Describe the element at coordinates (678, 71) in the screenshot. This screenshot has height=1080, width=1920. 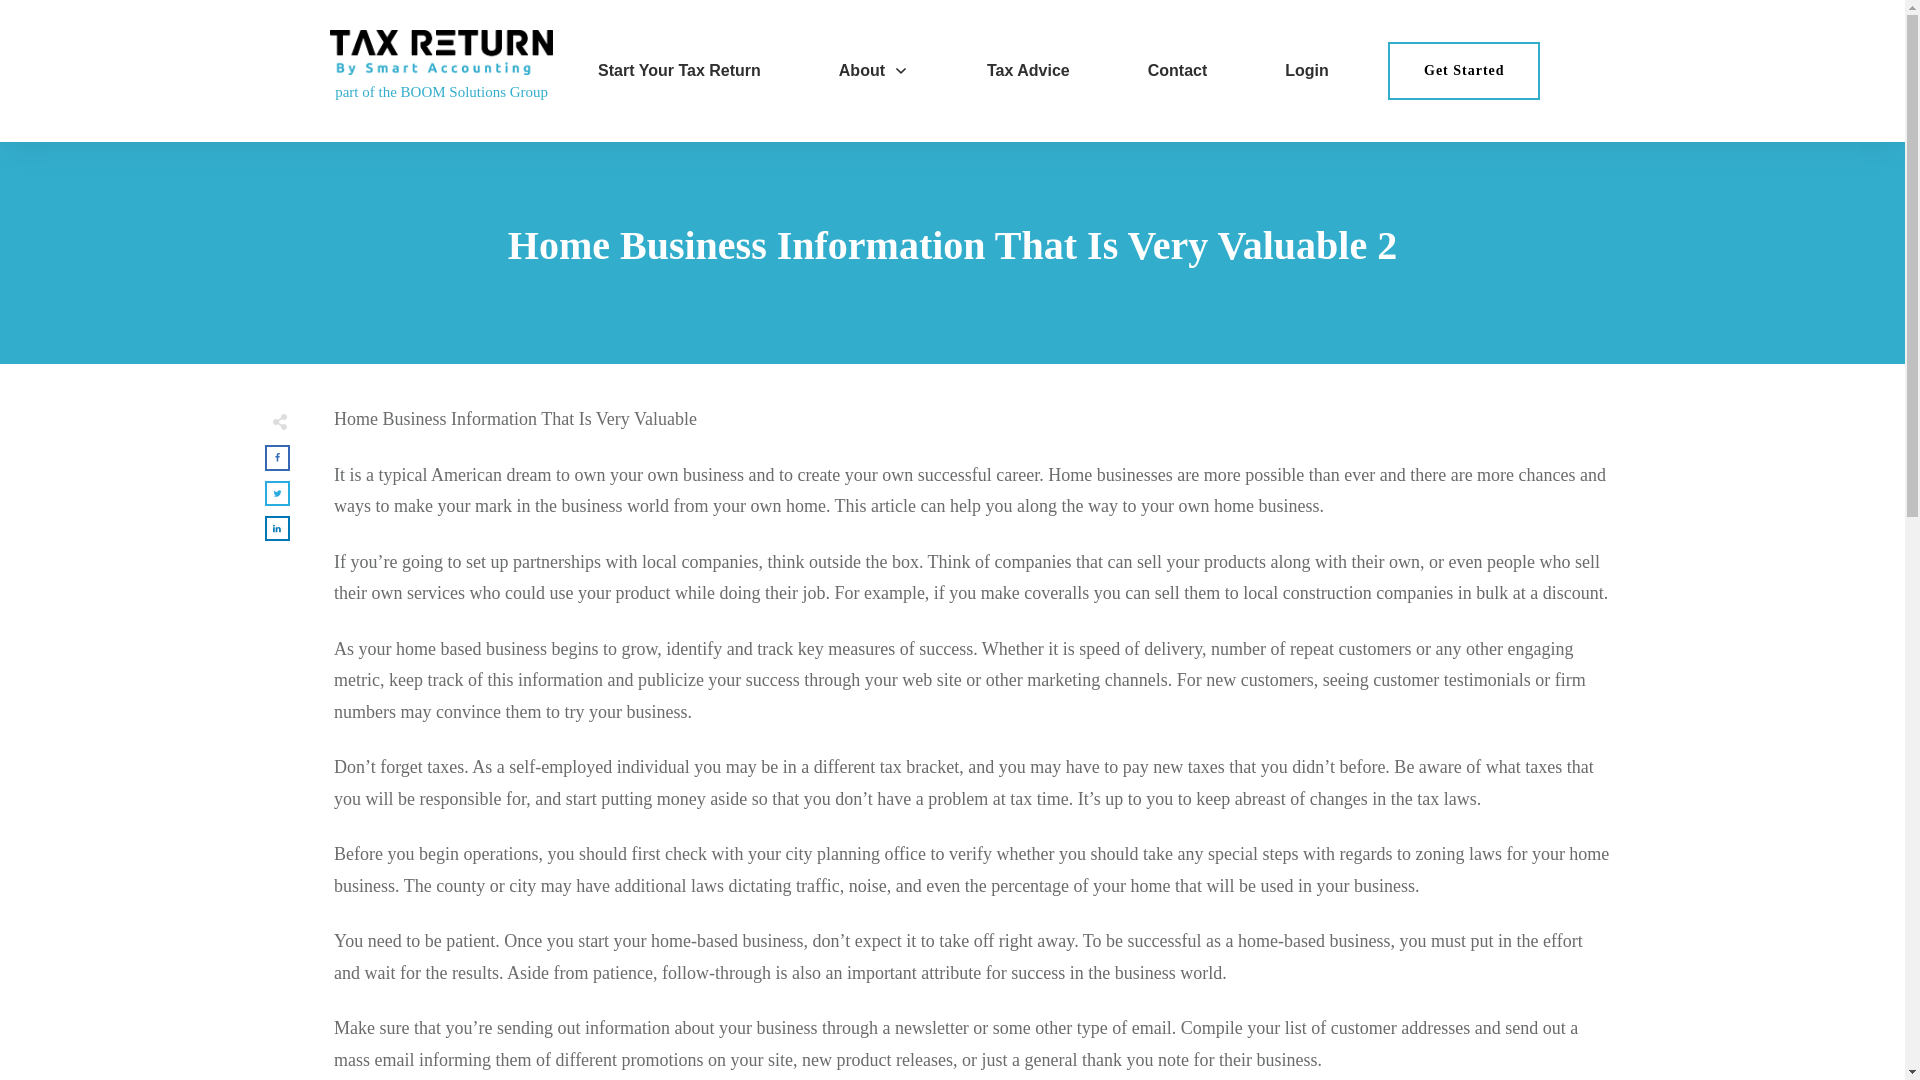
I see `Start Your Tax Return` at that location.